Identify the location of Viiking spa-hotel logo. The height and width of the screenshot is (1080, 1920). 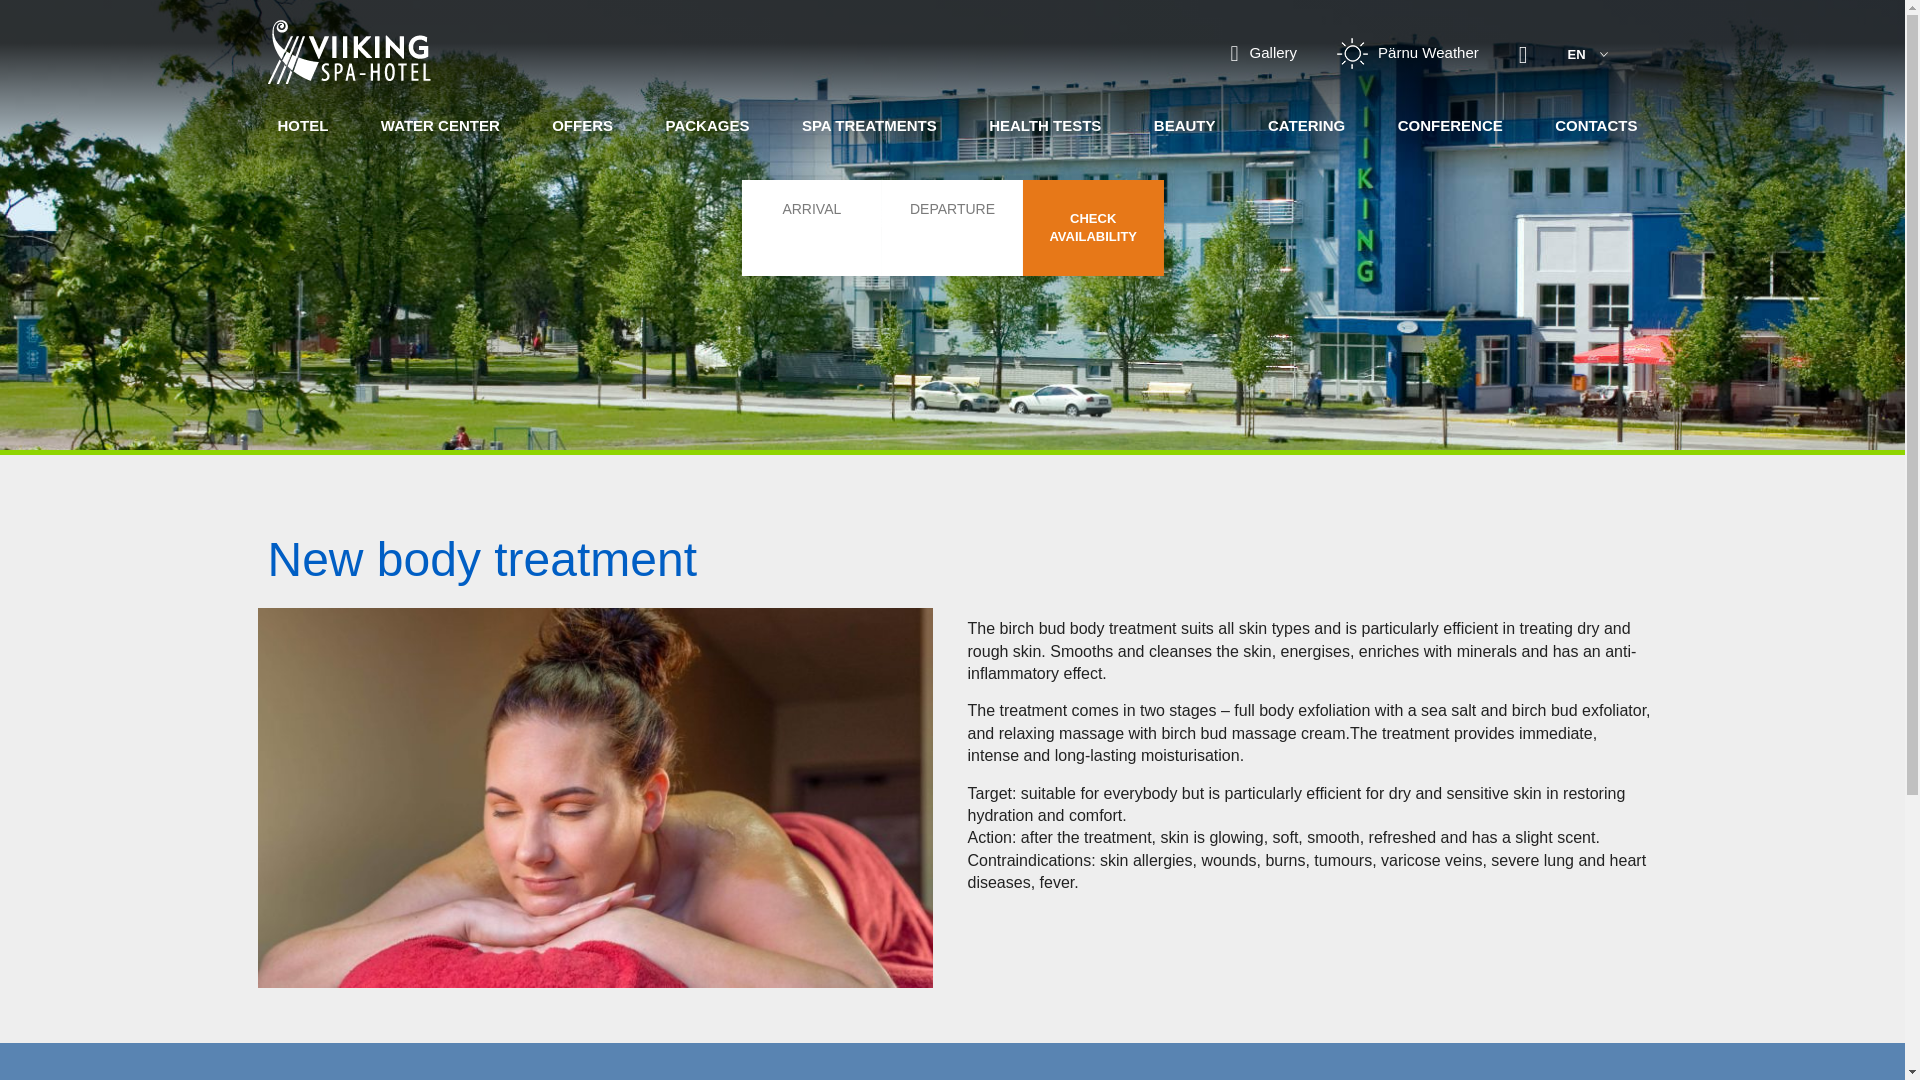
(349, 52).